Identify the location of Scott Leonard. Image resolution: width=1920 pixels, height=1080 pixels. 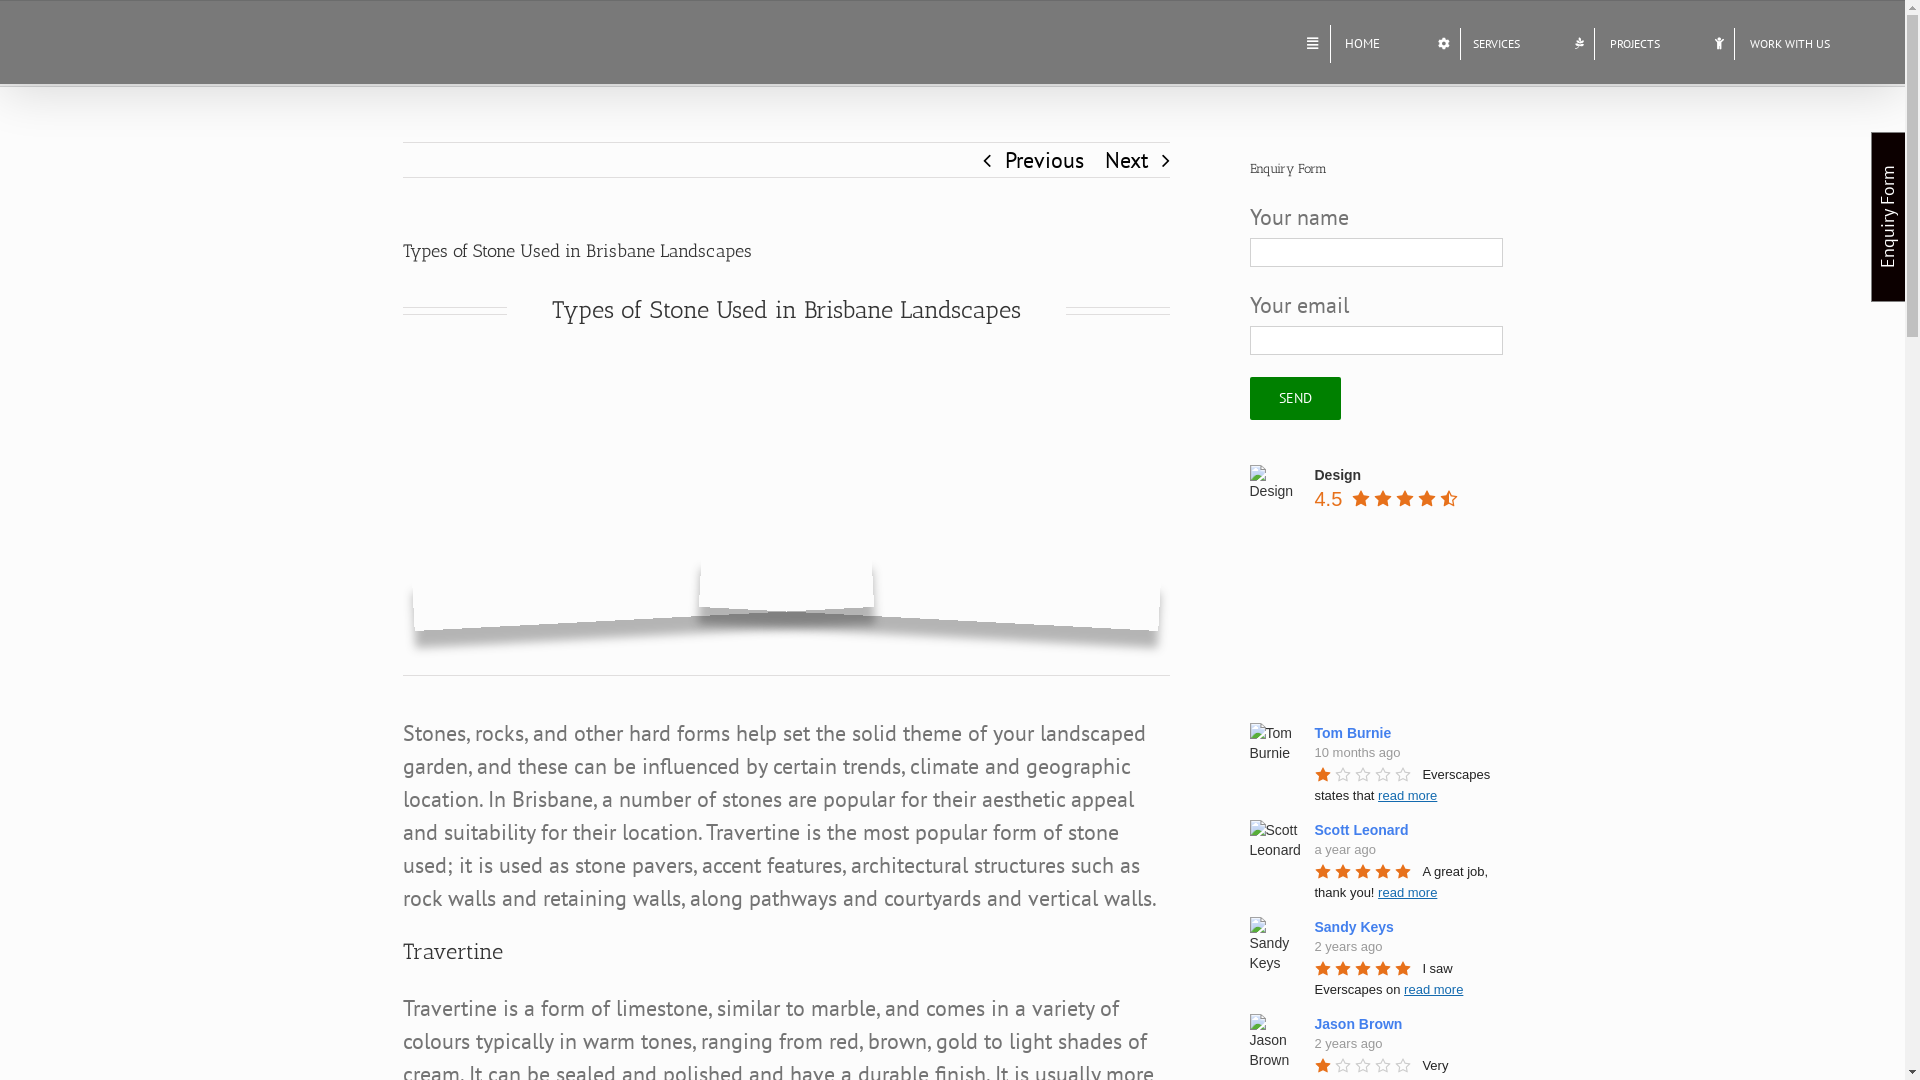
(1364, 830).